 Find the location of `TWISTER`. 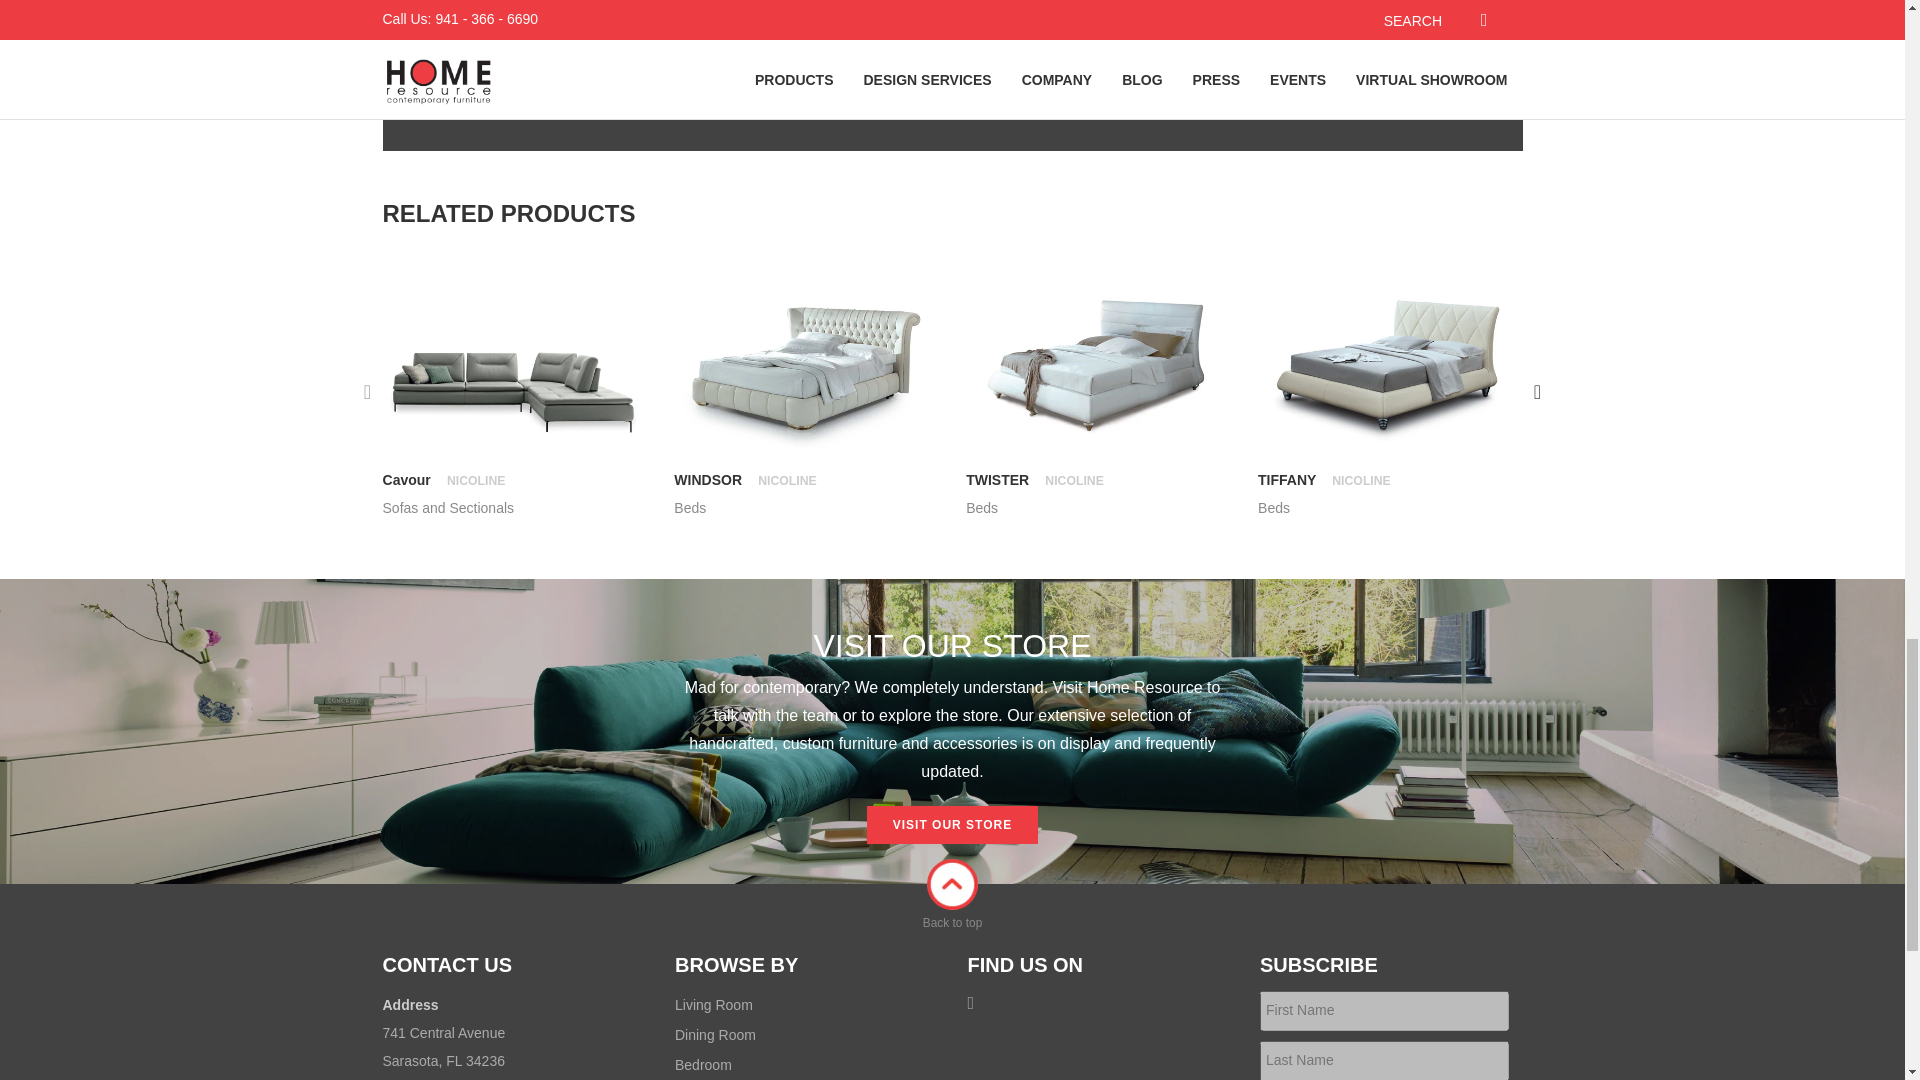

TWISTER is located at coordinates (1034, 480).